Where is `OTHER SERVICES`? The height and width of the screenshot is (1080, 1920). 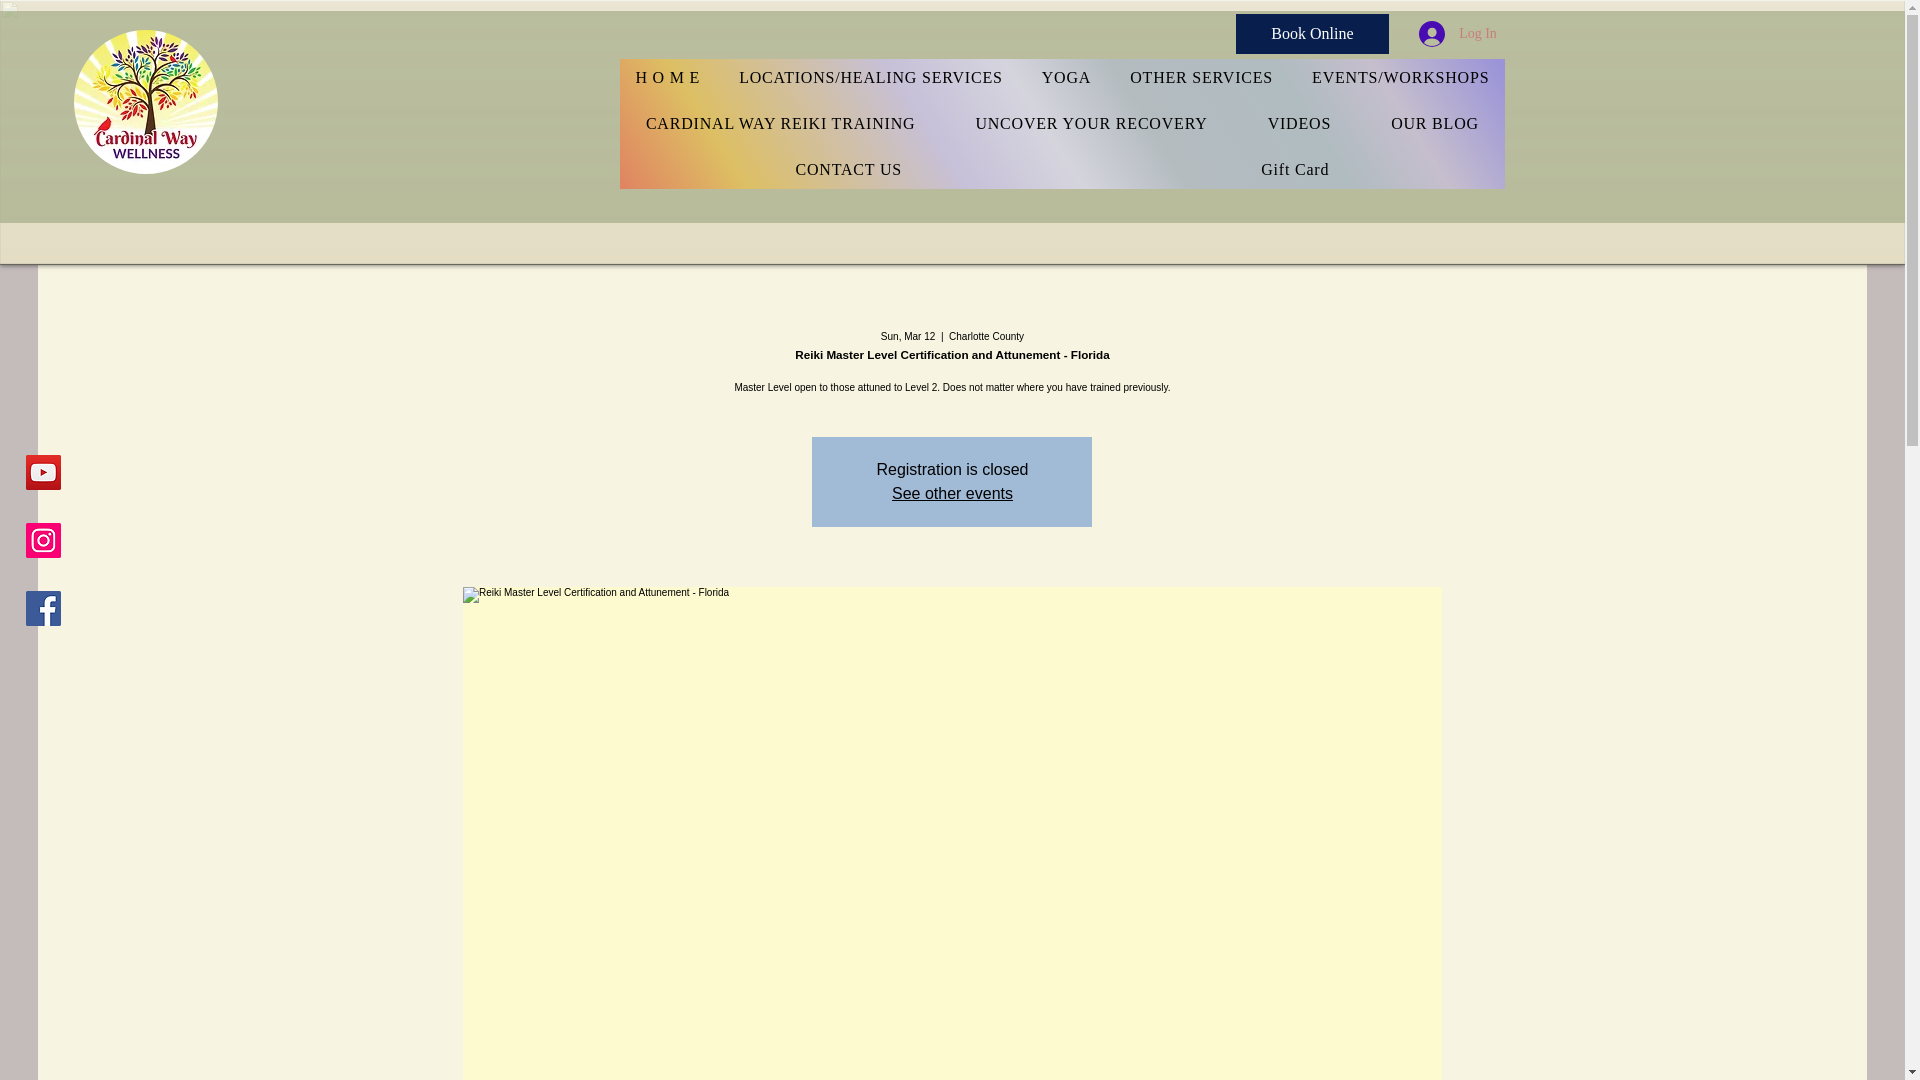
OTHER SERVICES is located at coordinates (1202, 78).